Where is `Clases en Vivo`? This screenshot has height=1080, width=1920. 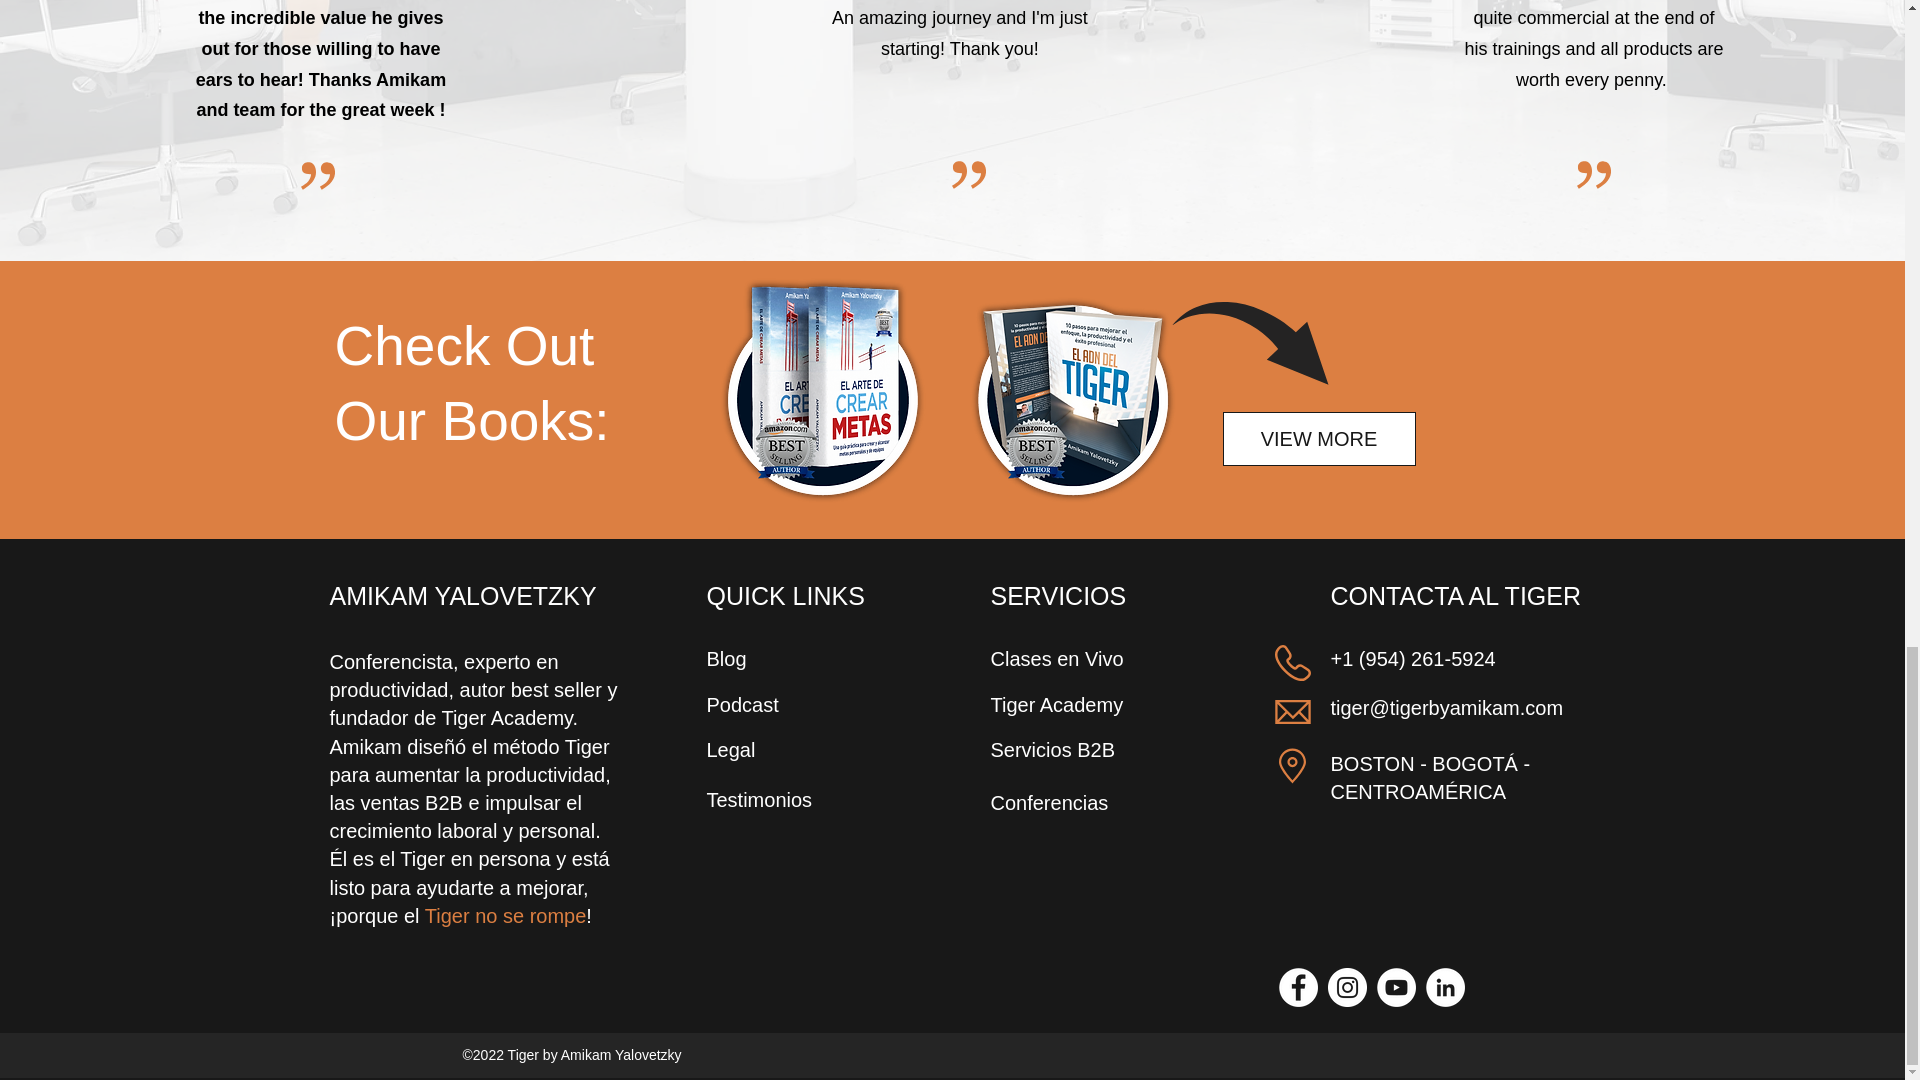
Clases en Vivo is located at coordinates (1056, 658).